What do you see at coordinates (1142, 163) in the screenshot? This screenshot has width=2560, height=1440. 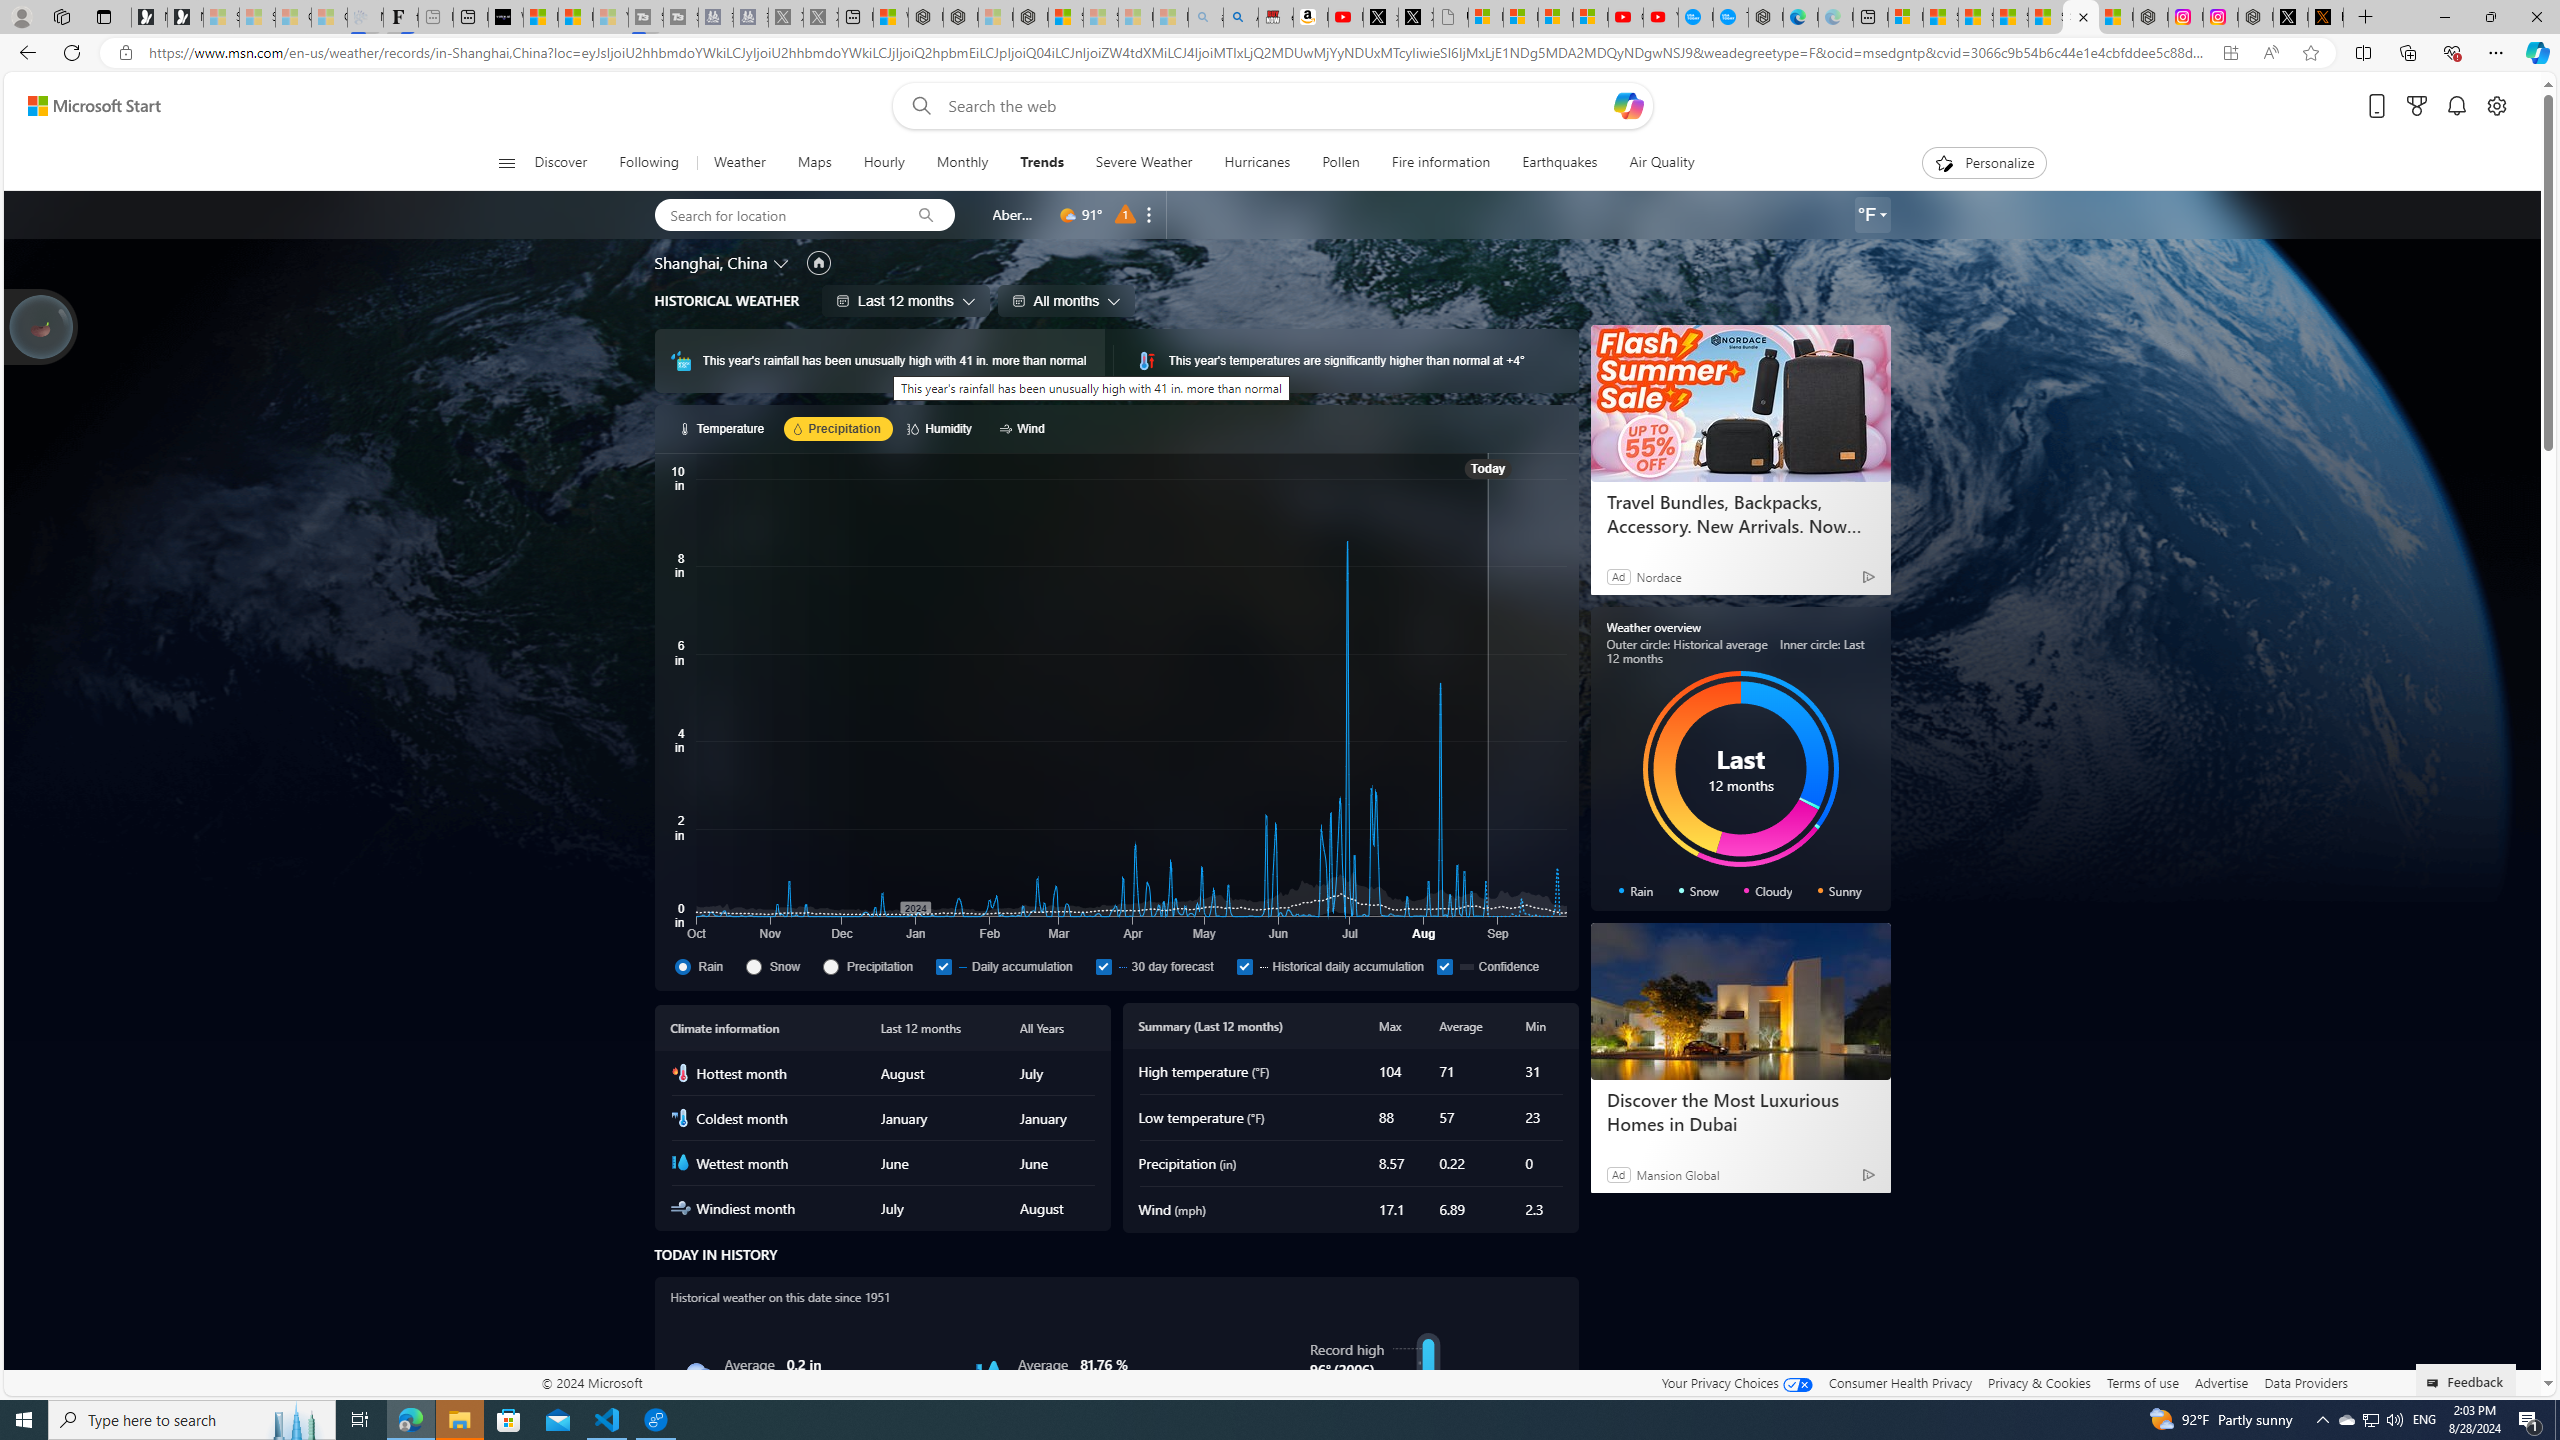 I see `Severe Weather` at bounding box center [1142, 163].